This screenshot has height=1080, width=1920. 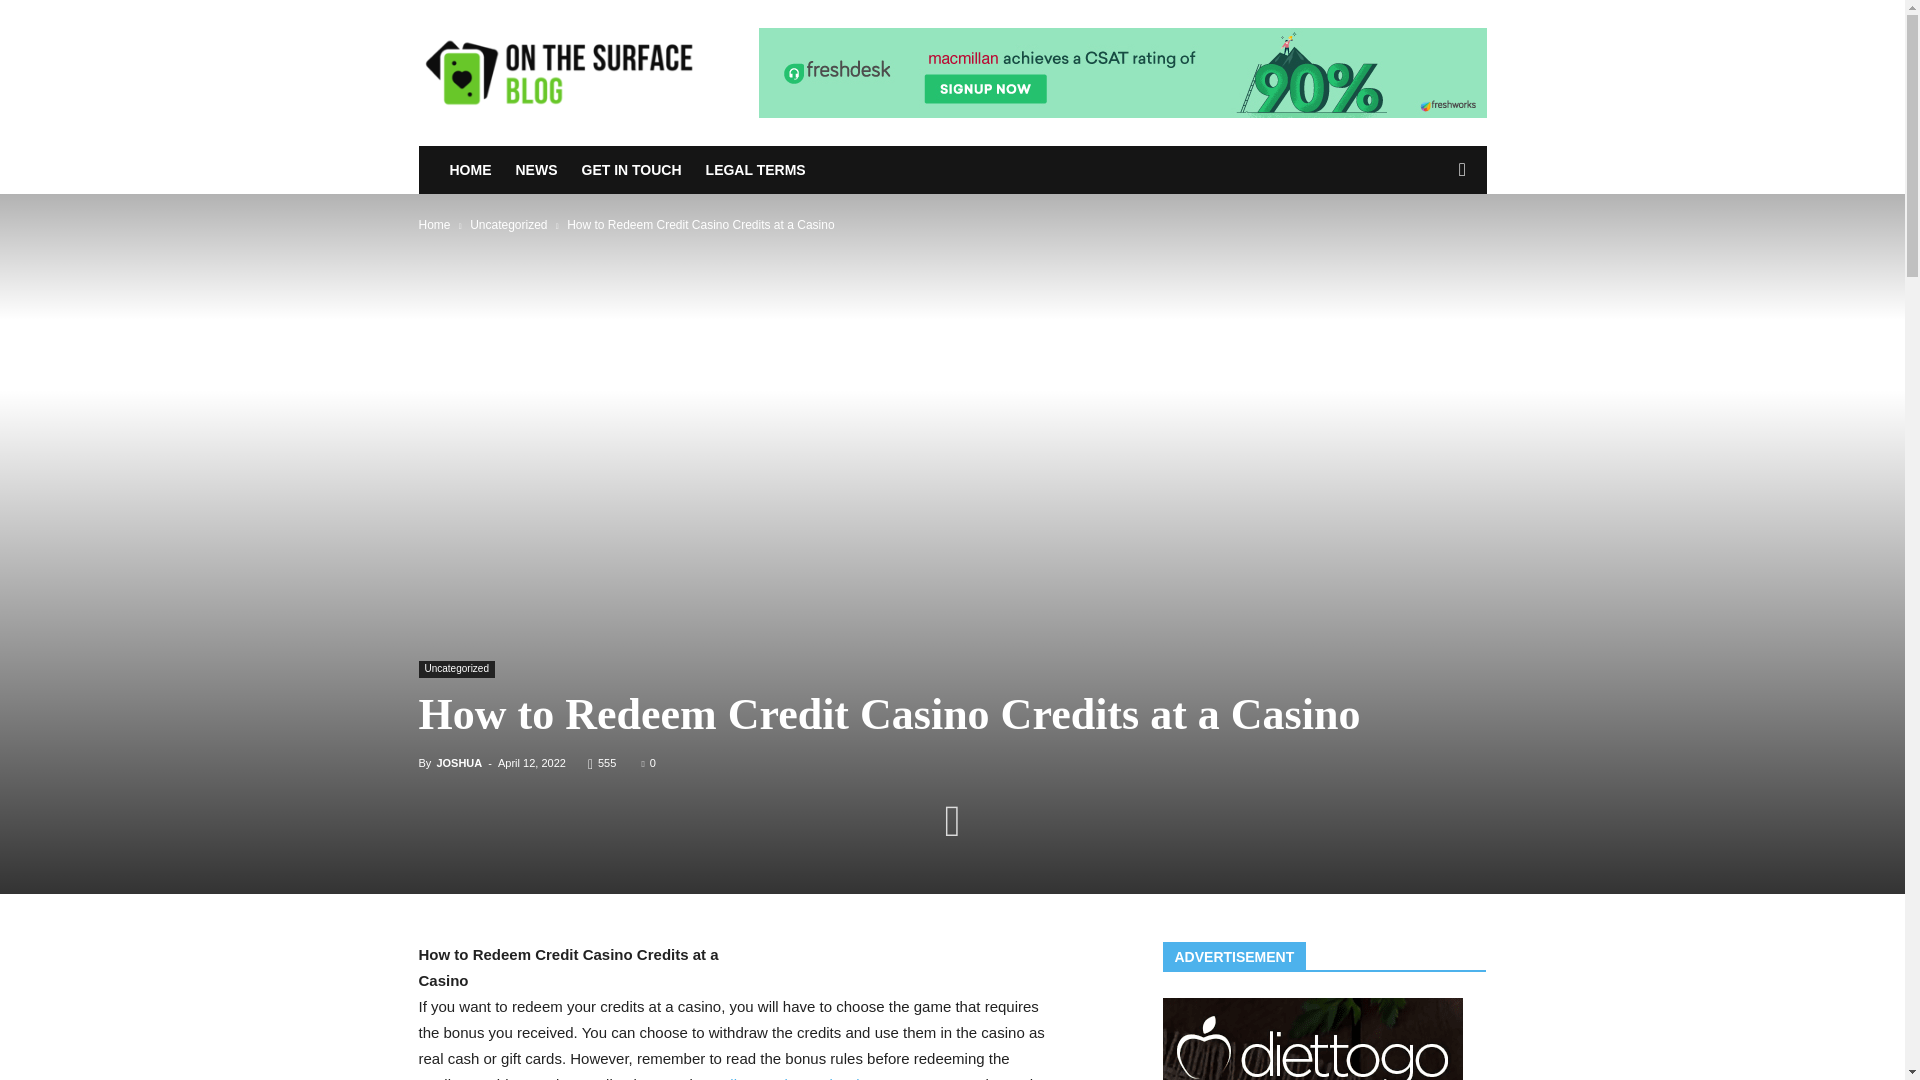 I want to click on JOSHUA, so click(x=458, y=762).